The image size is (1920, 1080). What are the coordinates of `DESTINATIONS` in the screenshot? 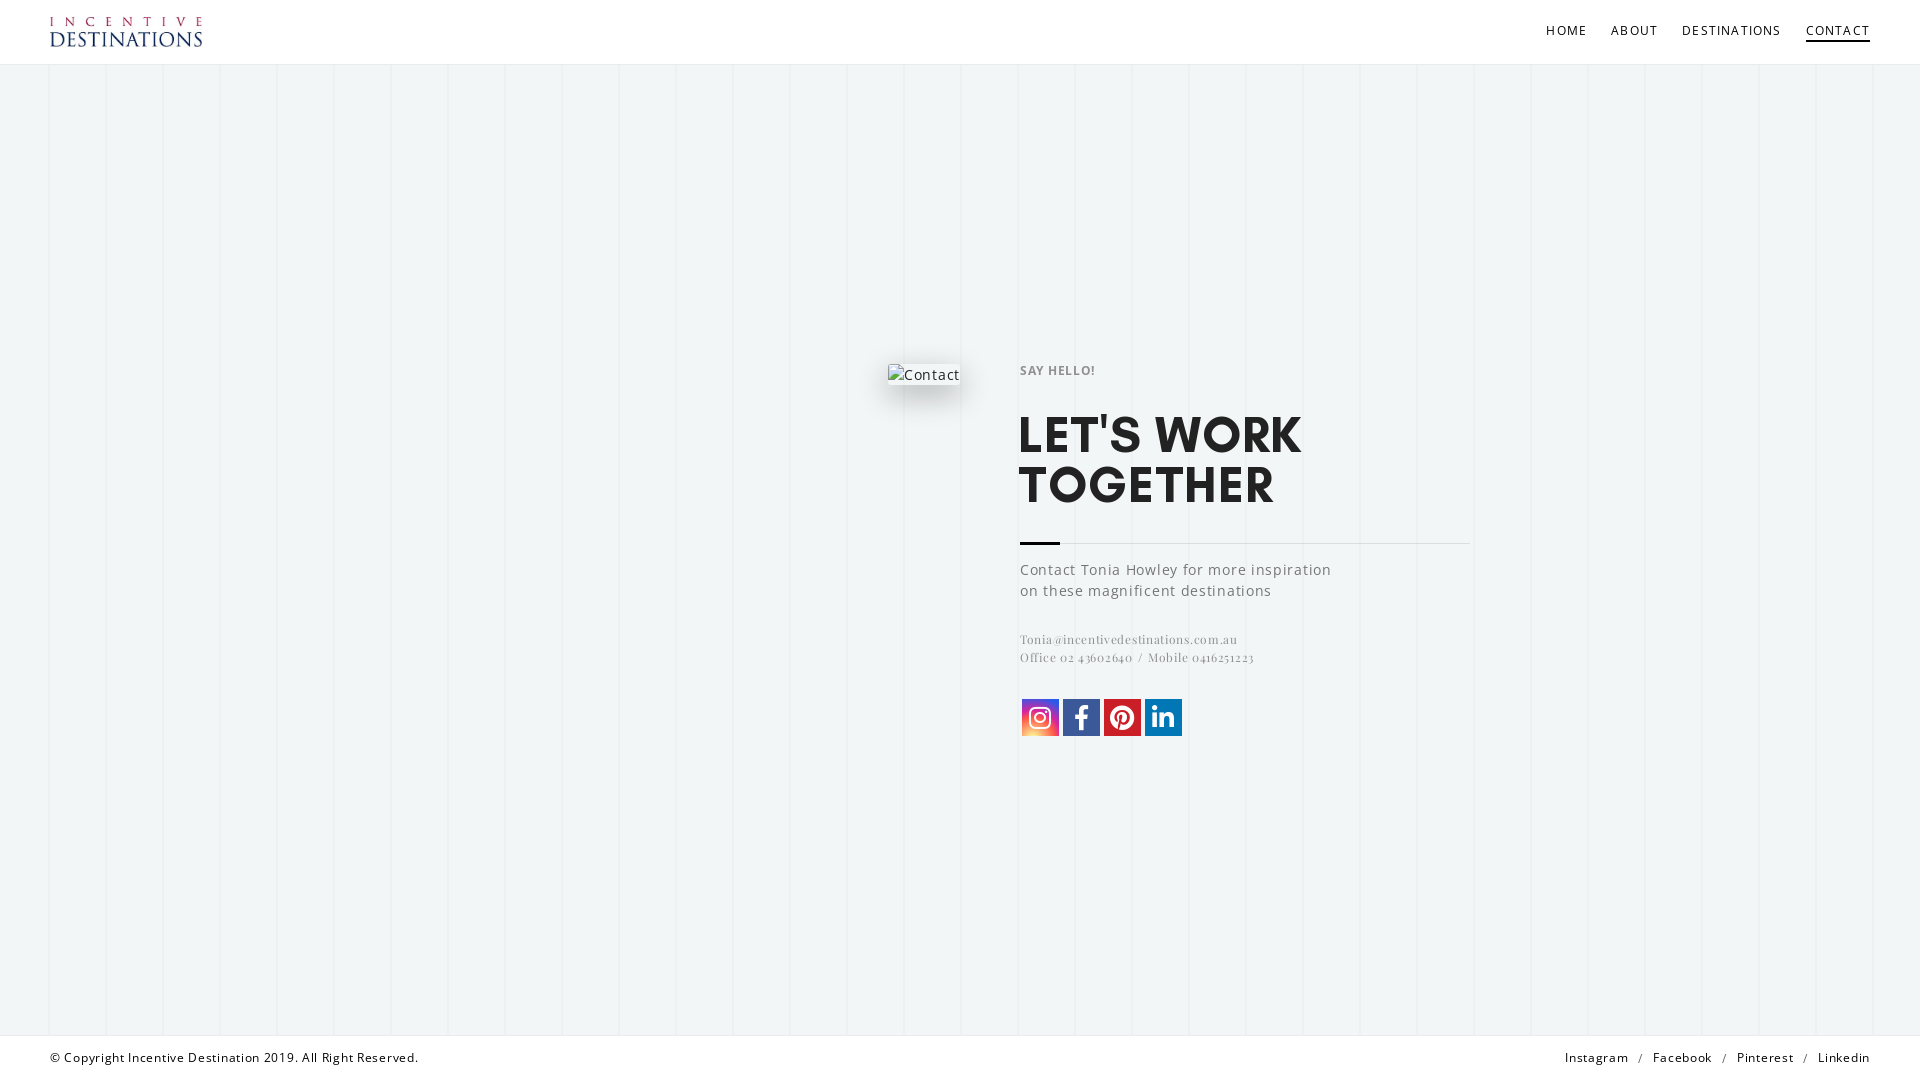 It's located at (1732, 32).